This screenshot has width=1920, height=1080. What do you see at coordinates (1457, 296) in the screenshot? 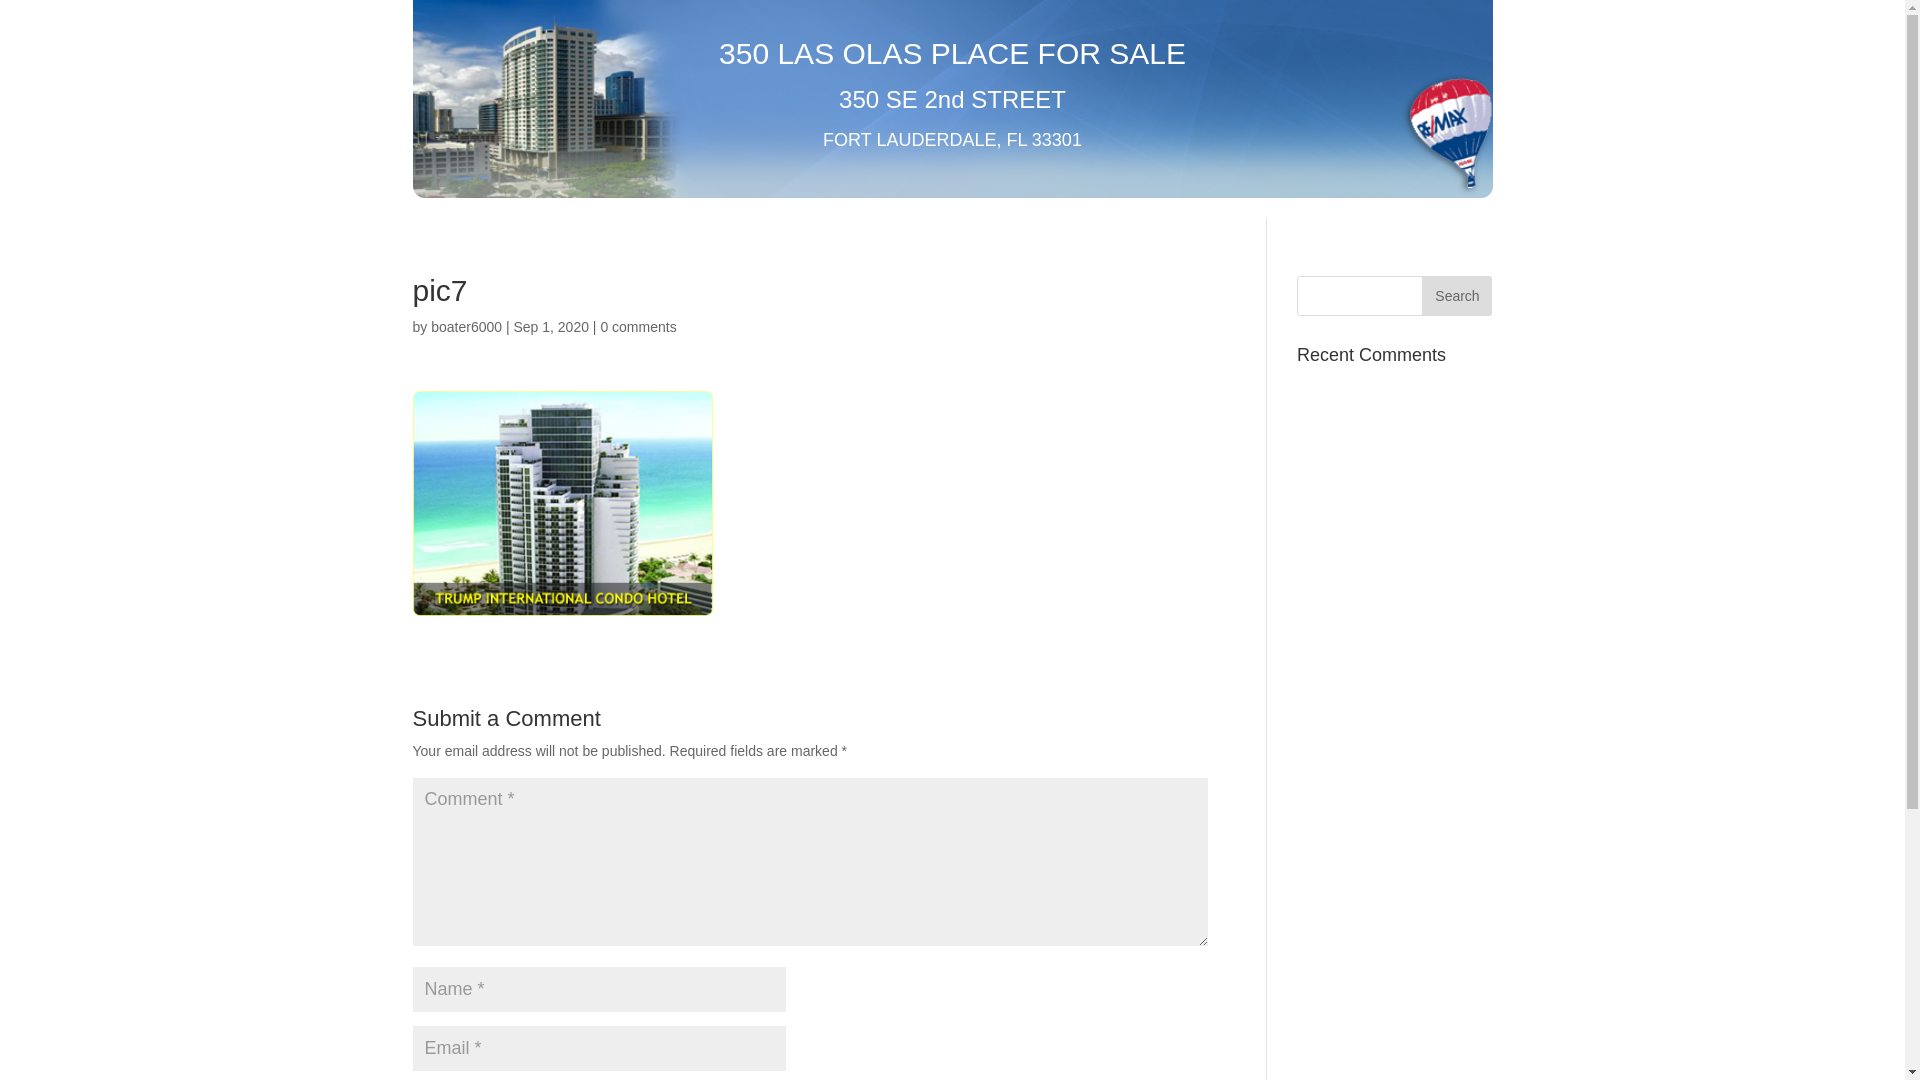
I see `Search` at bounding box center [1457, 296].